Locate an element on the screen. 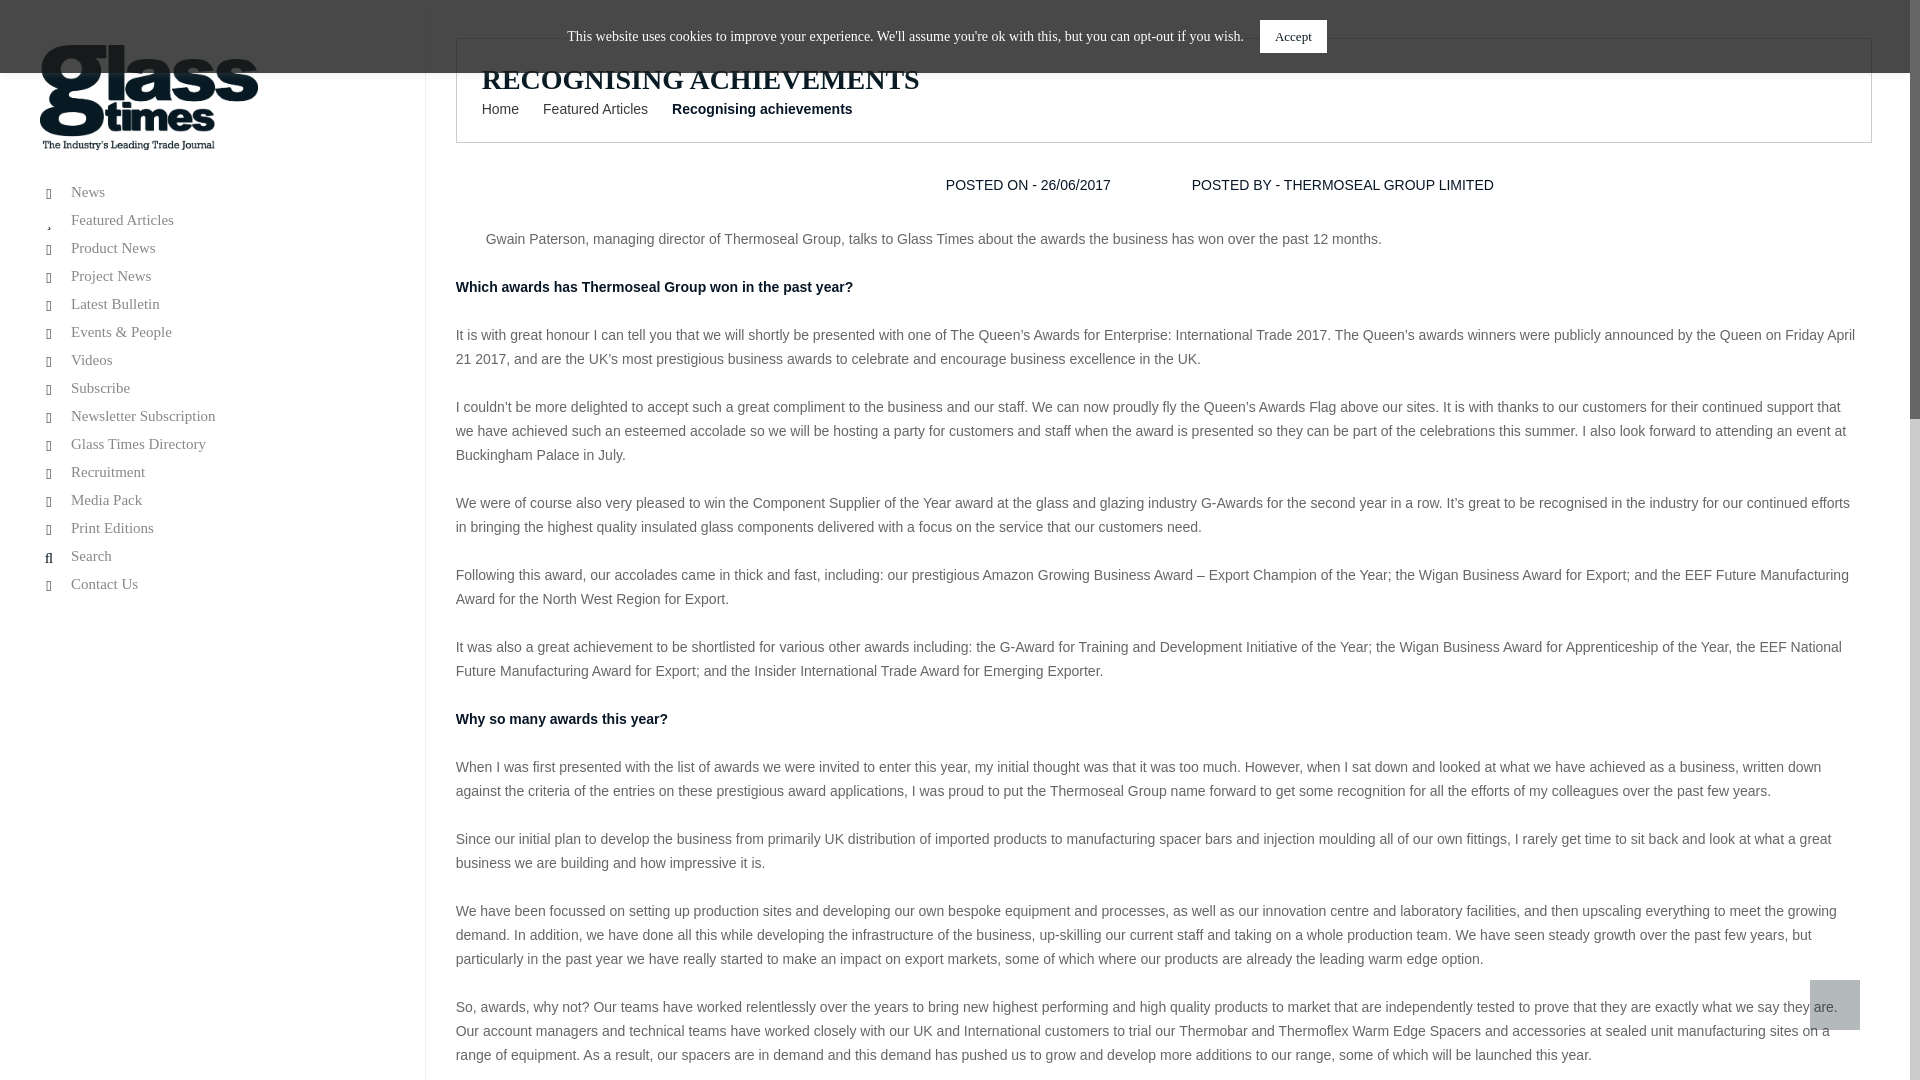 Image resolution: width=1920 pixels, height=1080 pixels. Videos is located at coordinates (210, 360).